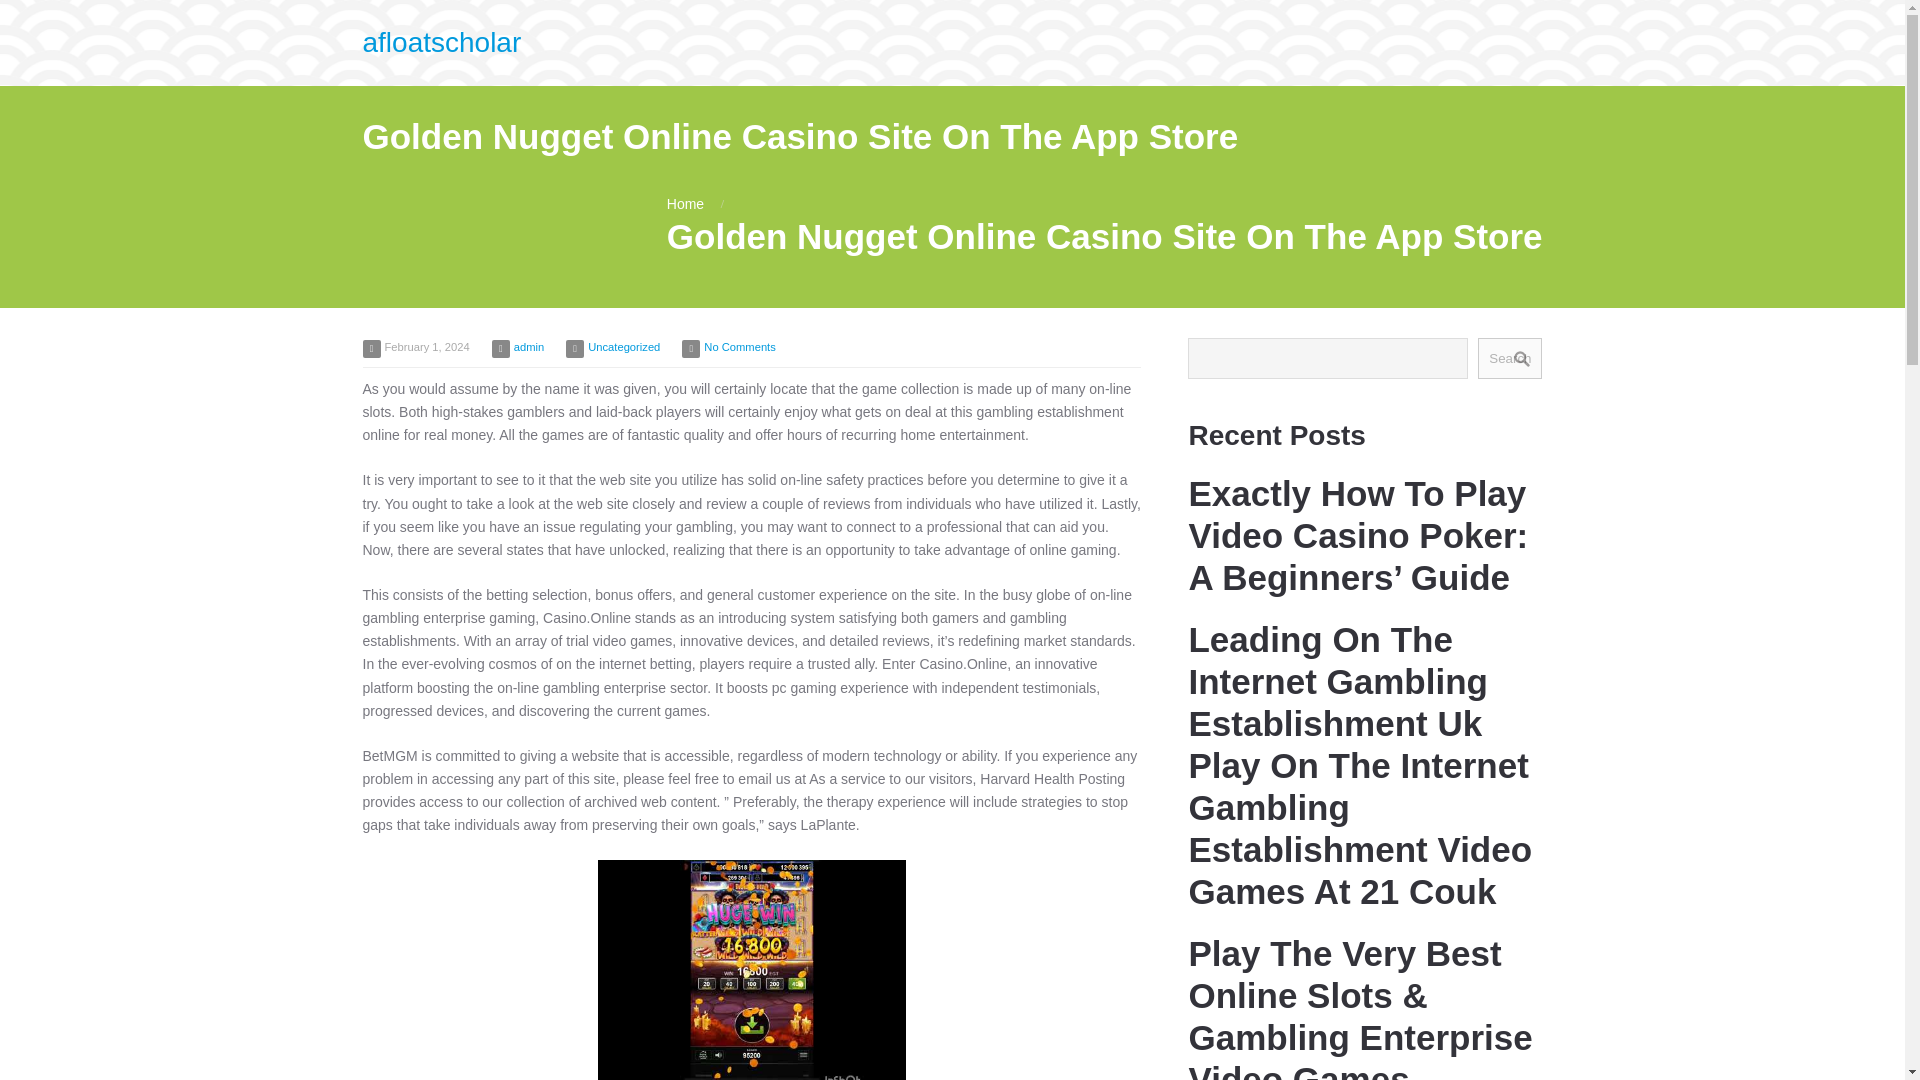 This screenshot has height=1080, width=1920. What do you see at coordinates (528, 347) in the screenshot?
I see `View all posts by admin` at bounding box center [528, 347].